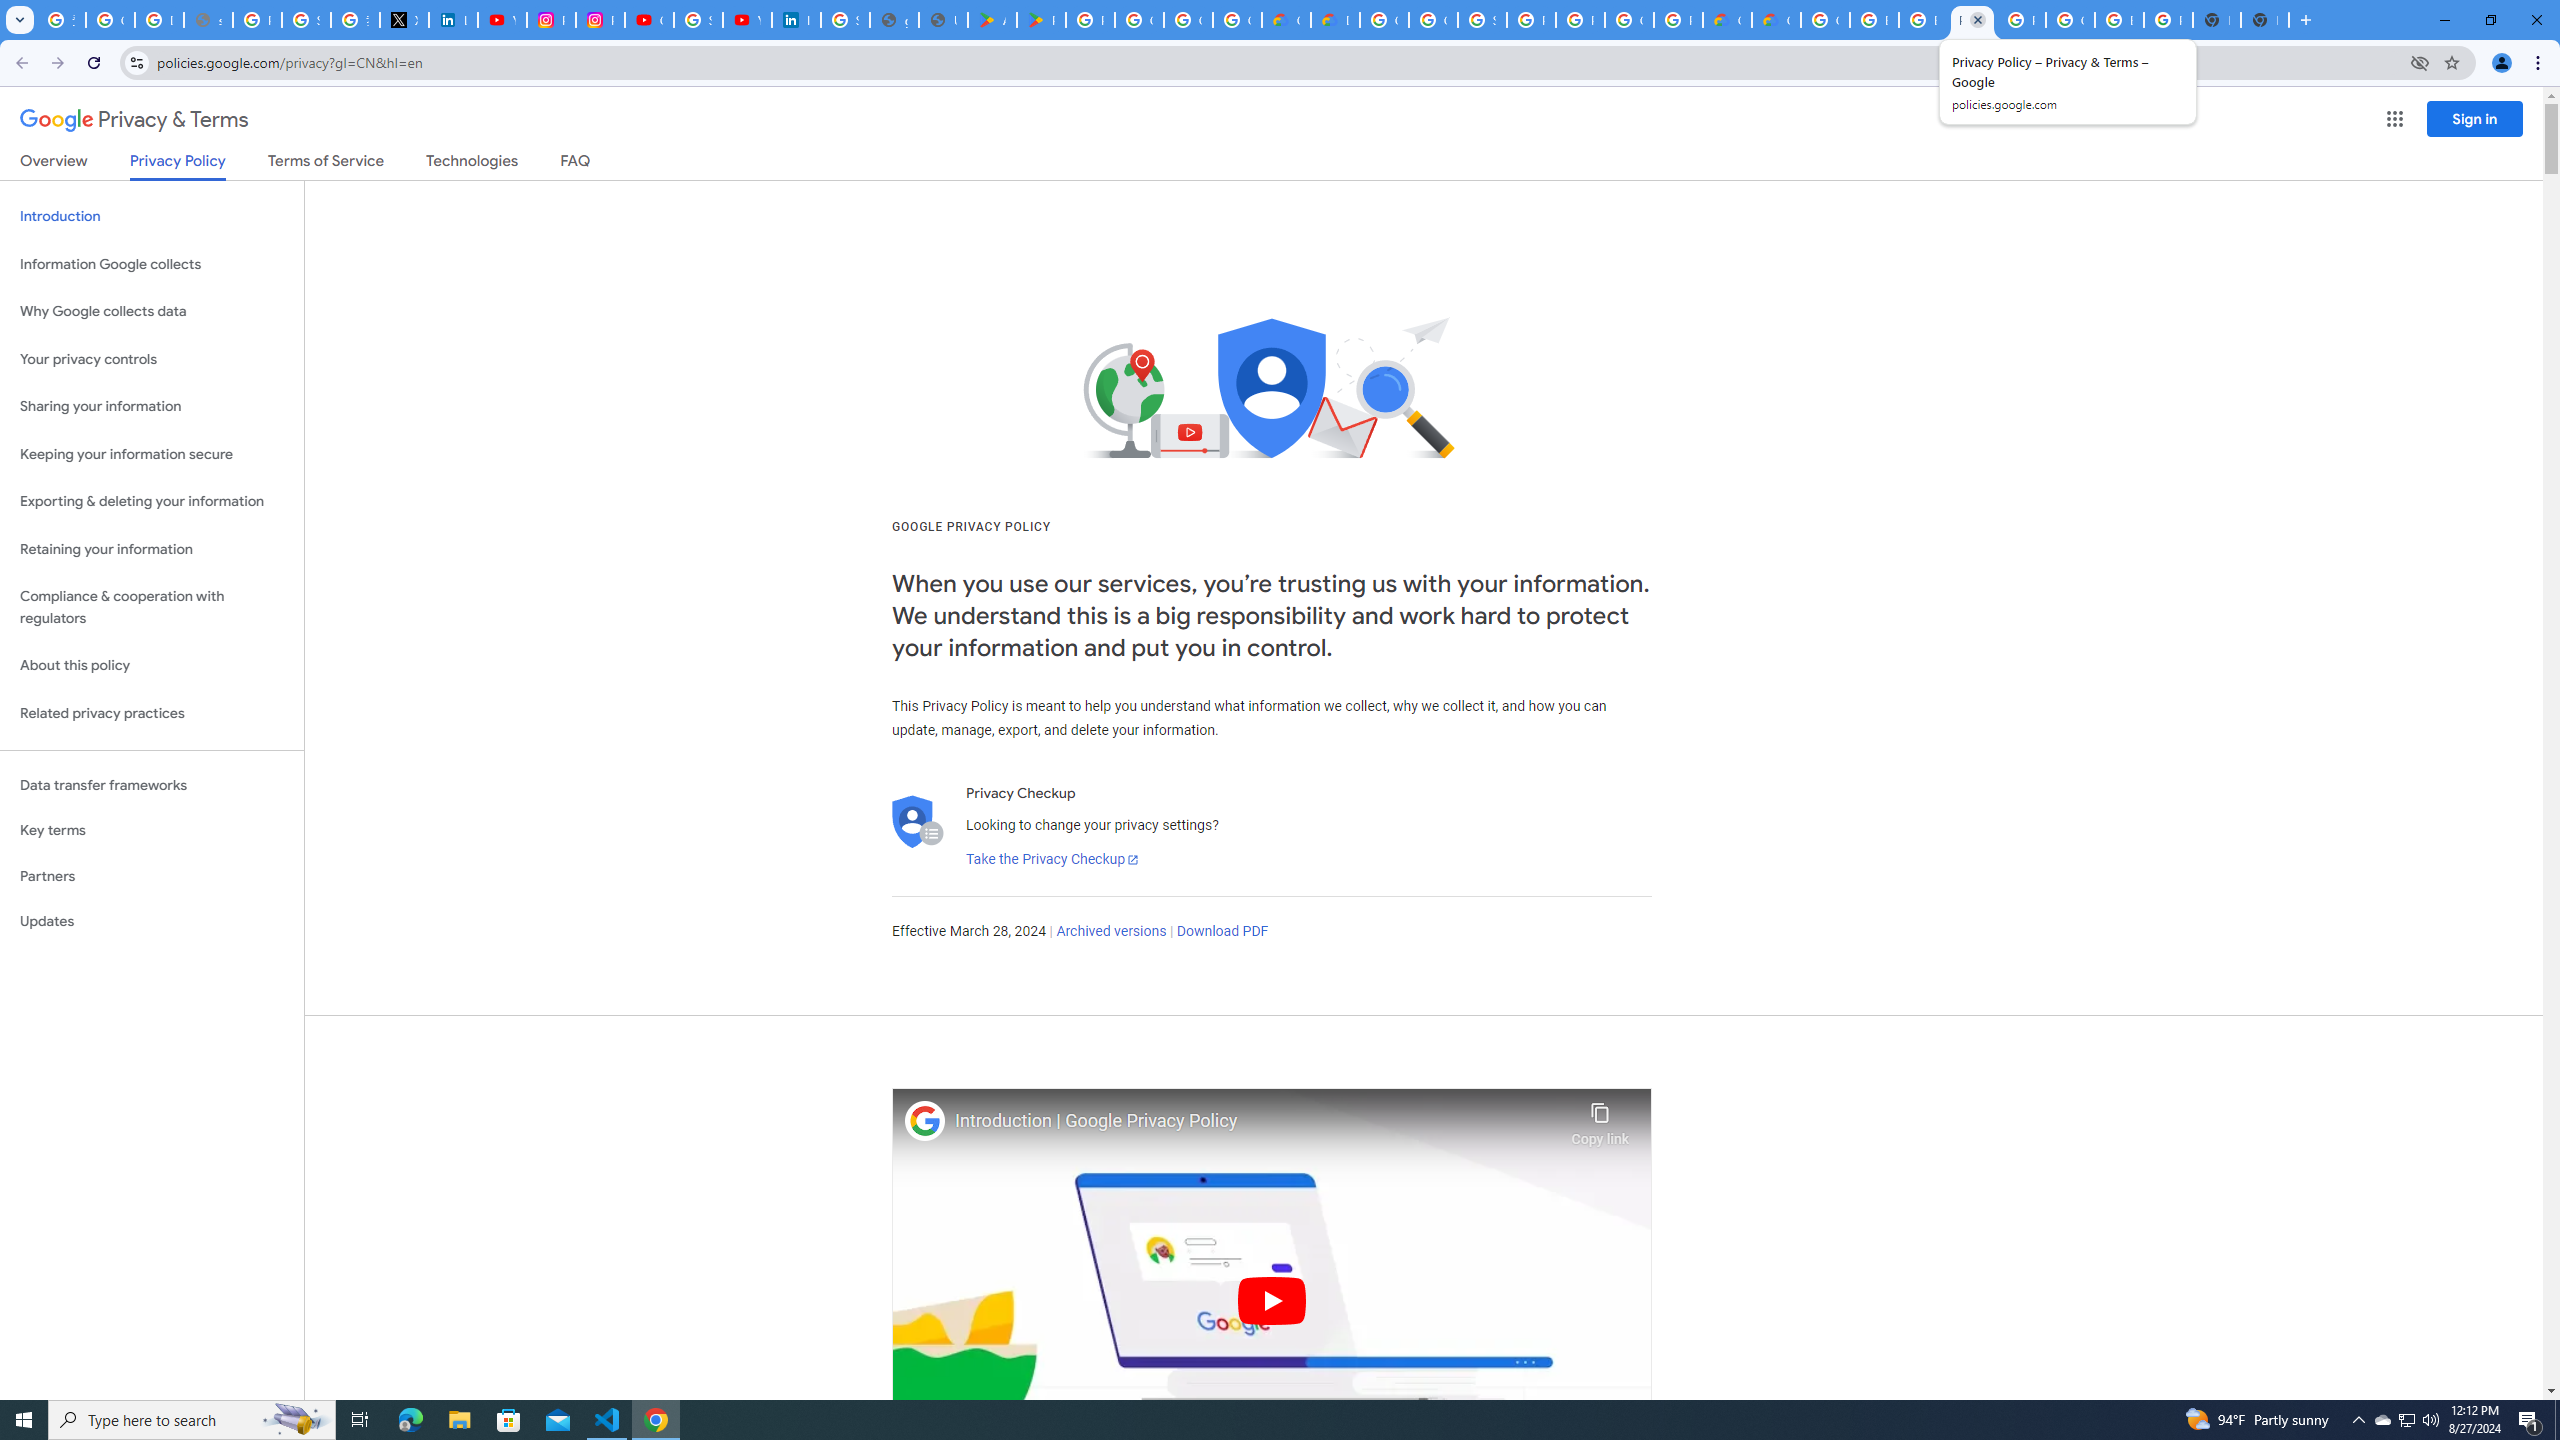  I want to click on Data transfer frameworks, so click(152, 785).